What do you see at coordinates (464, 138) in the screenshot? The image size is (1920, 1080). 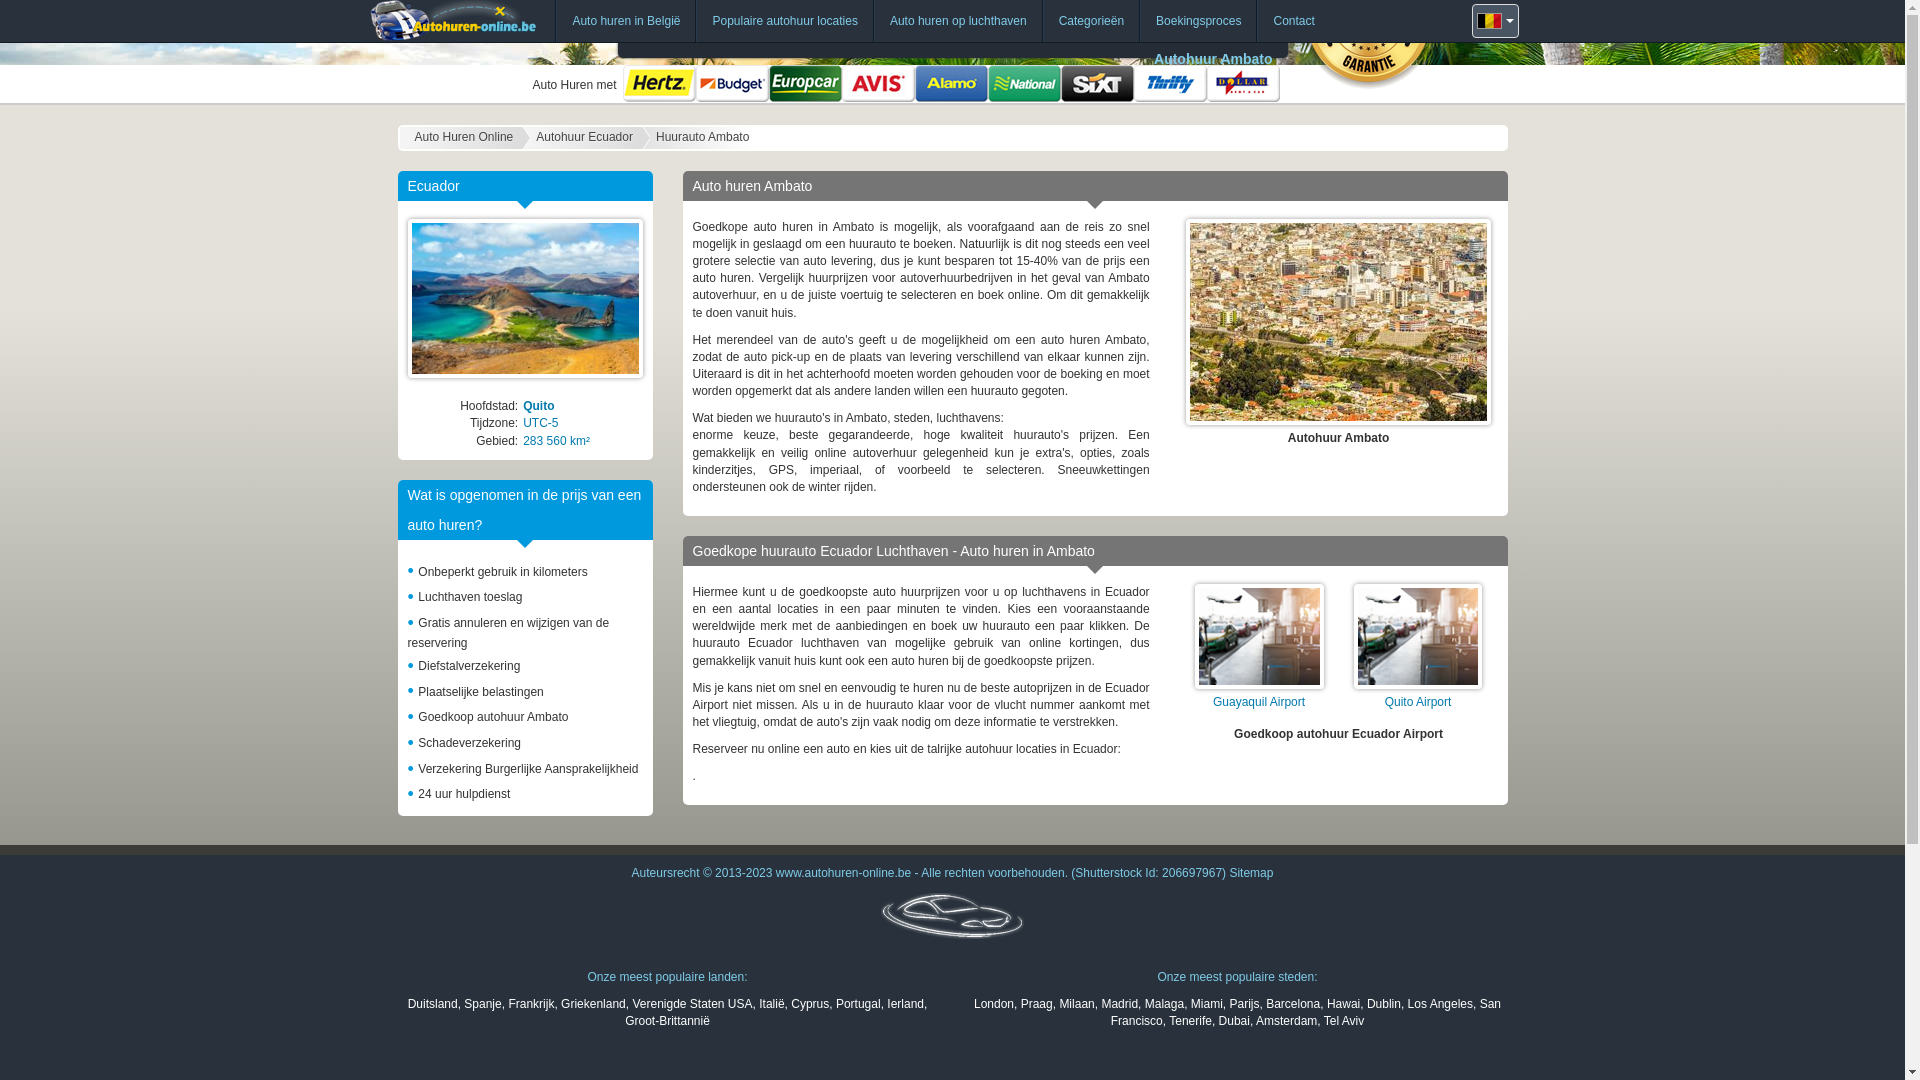 I see `Auto Huren Online` at bounding box center [464, 138].